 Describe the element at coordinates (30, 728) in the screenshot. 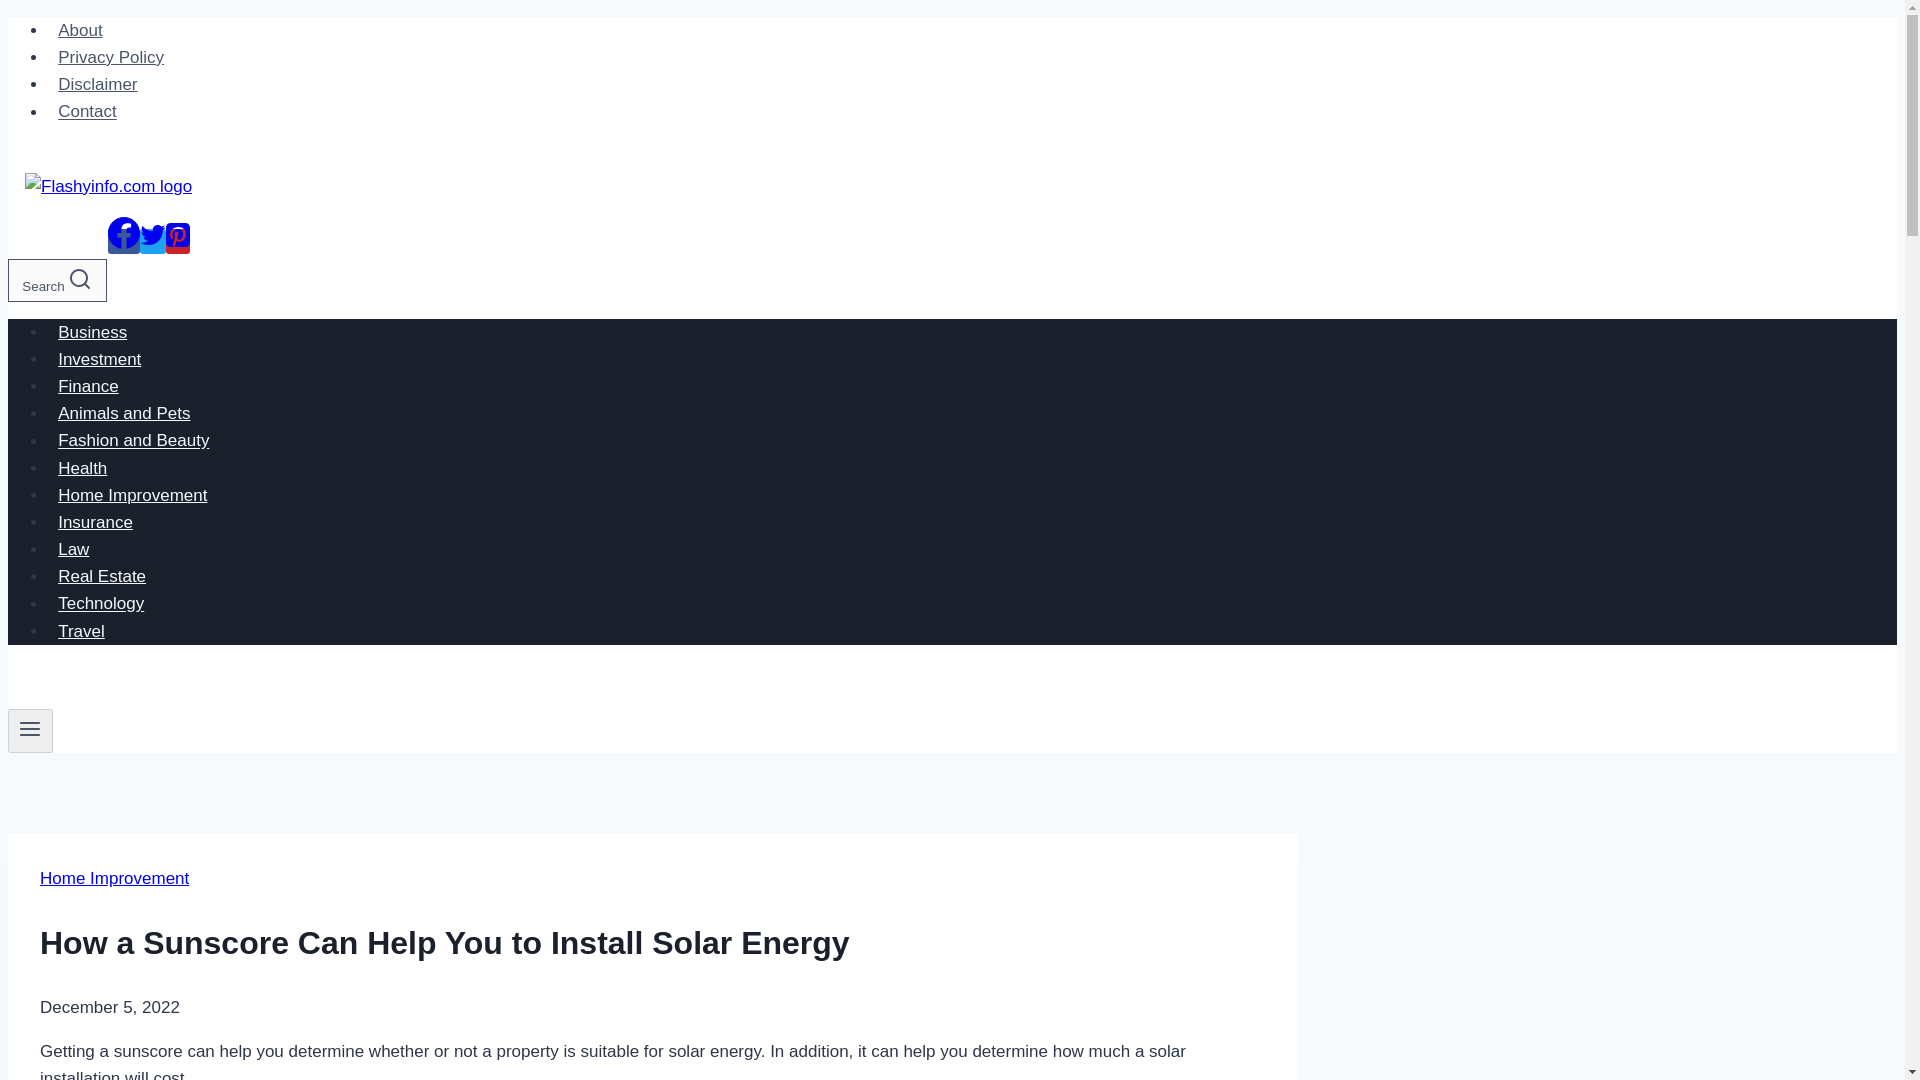

I see `Toggle Menu` at that location.